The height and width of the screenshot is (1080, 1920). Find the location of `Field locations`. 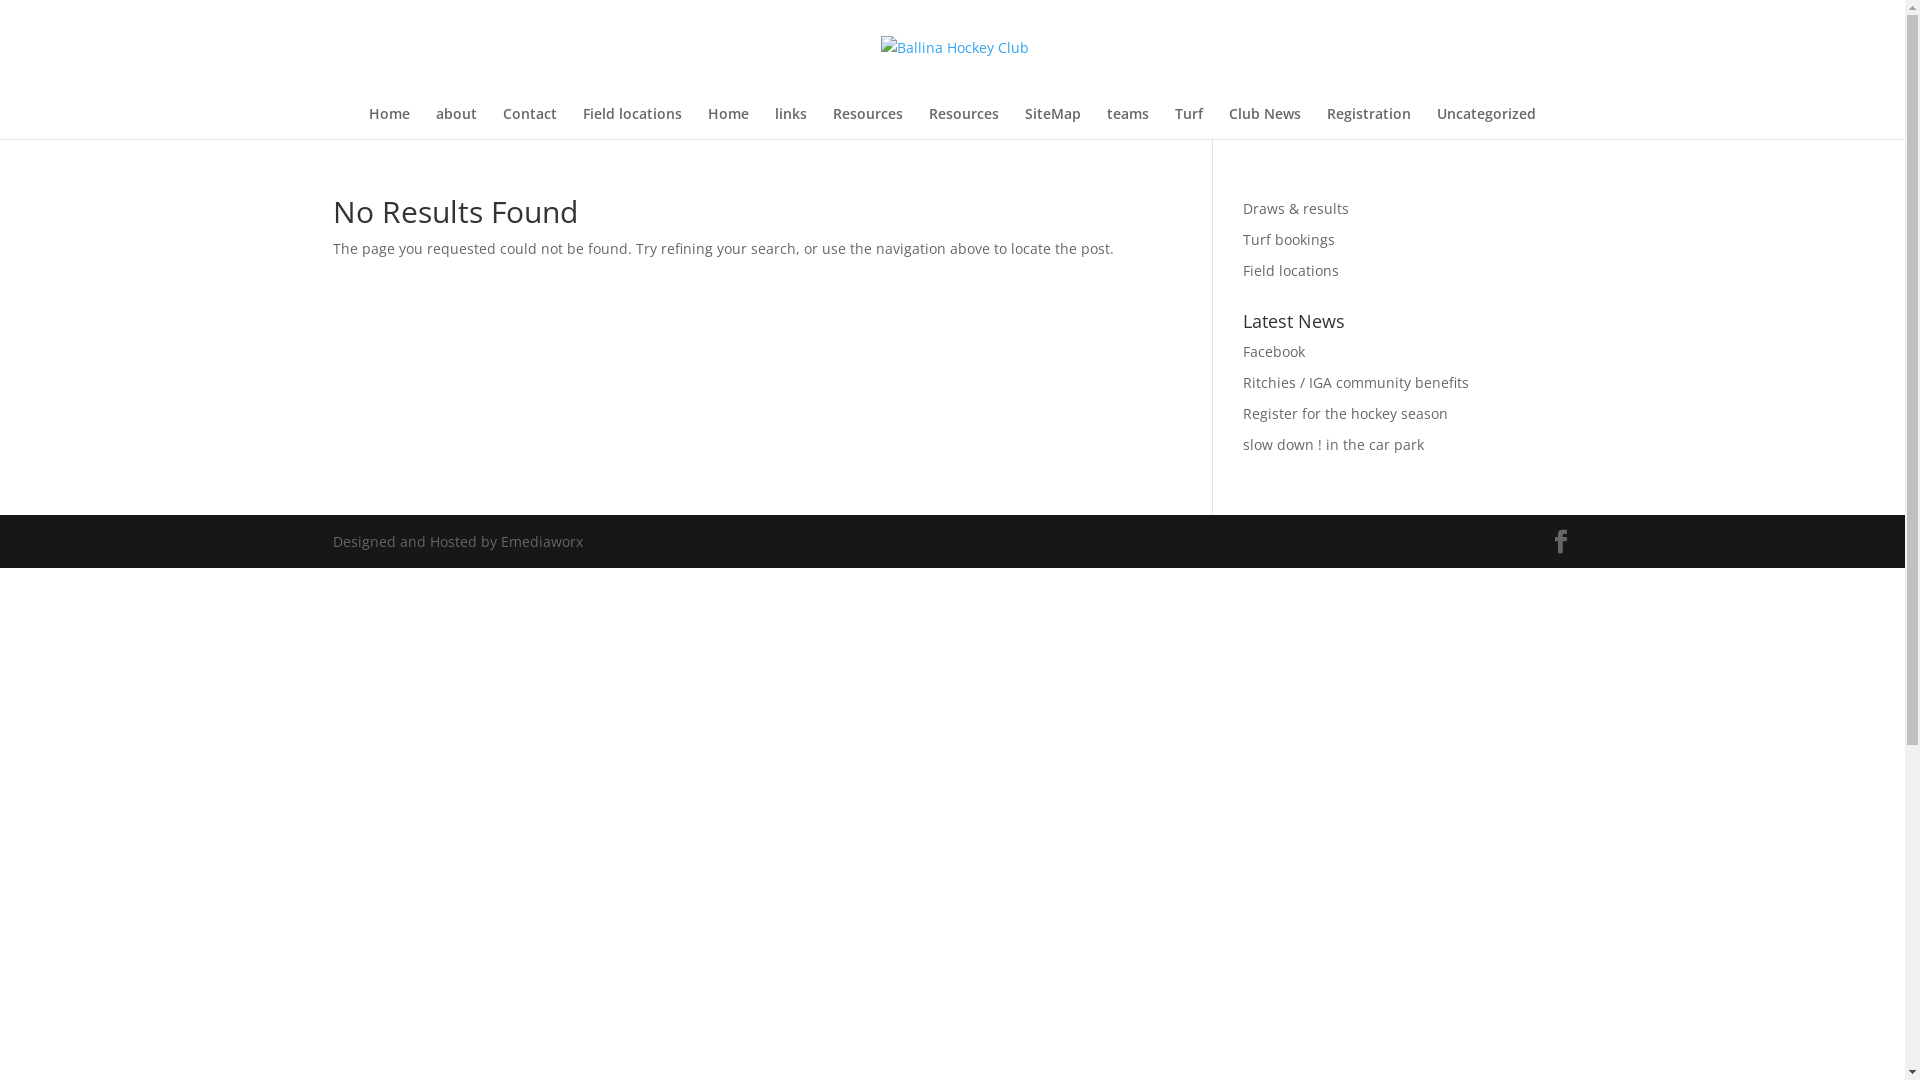

Field locations is located at coordinates (1291, 270).